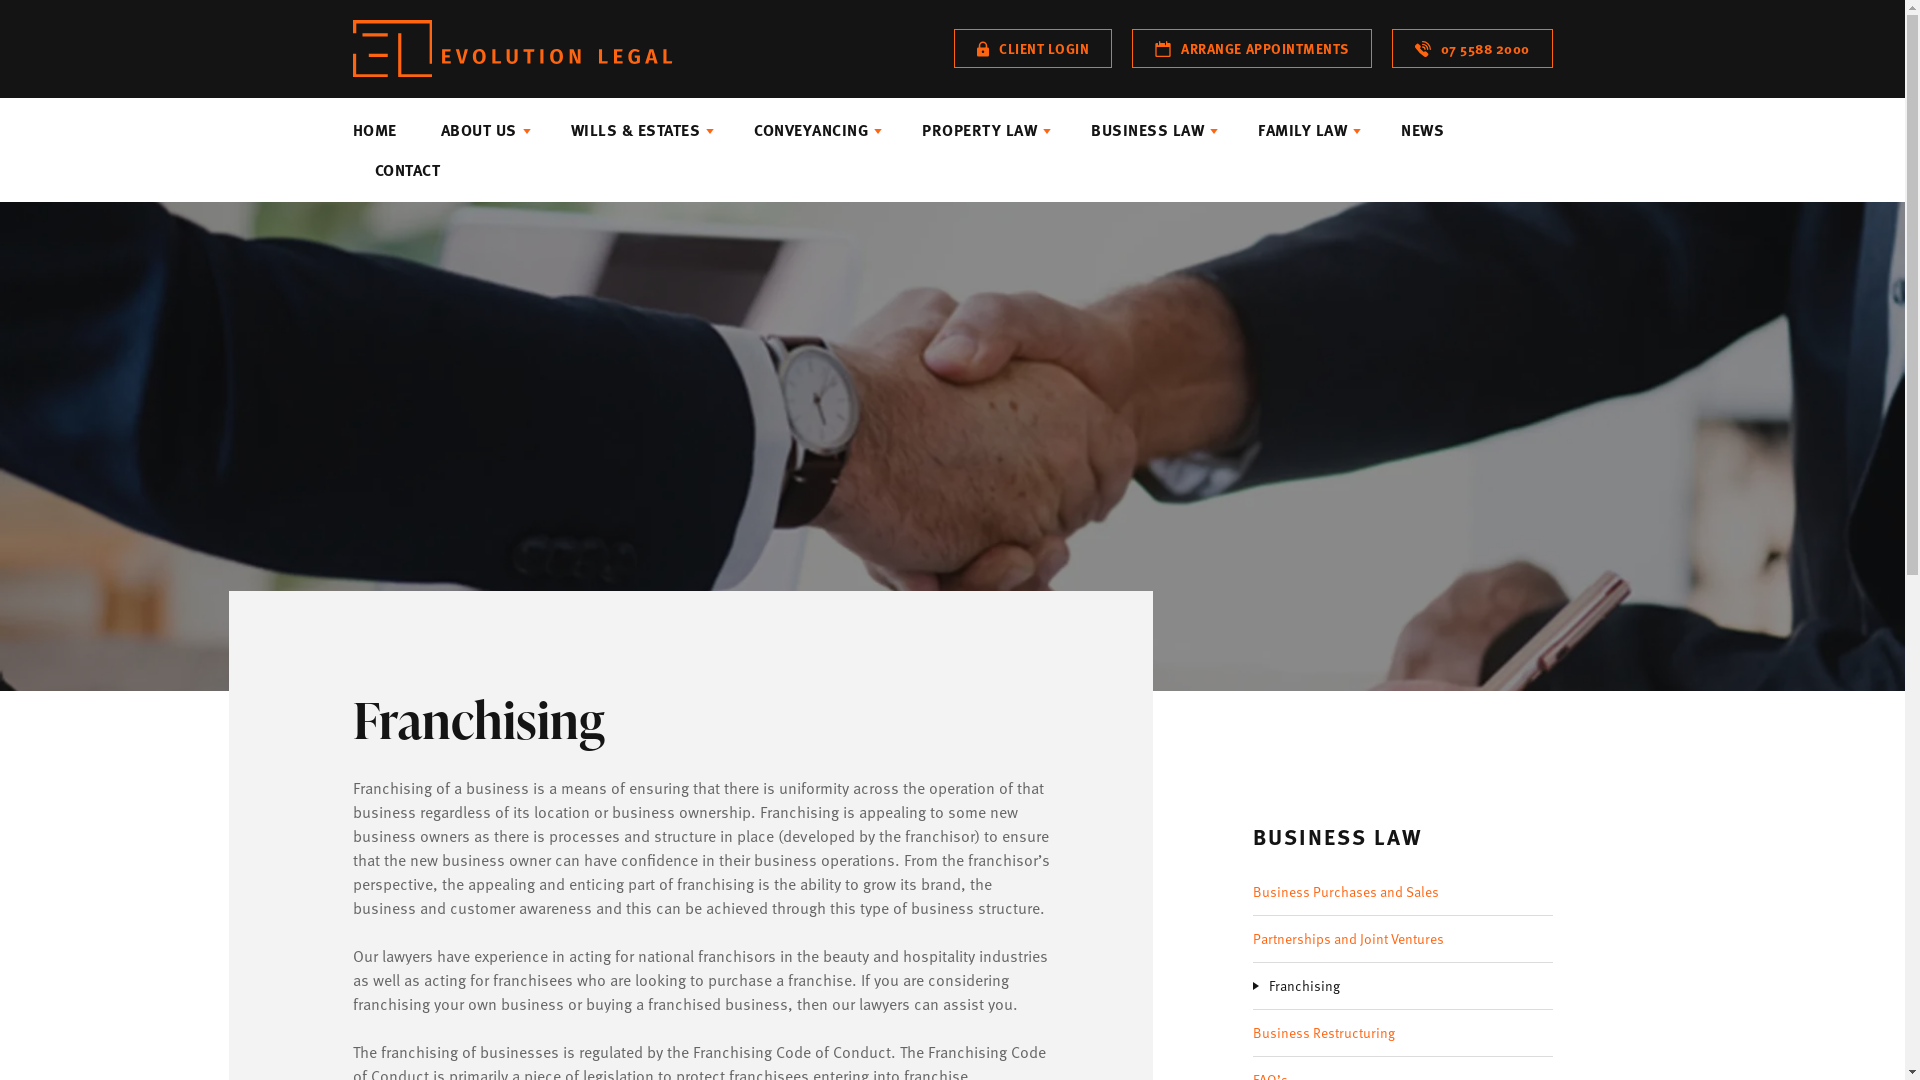 The image size is (1920, 1080). What do you see at coordinates (1152, 130) in the screenshot?
I see `BUSINESS LAW` at bounding box center [1152, 130].